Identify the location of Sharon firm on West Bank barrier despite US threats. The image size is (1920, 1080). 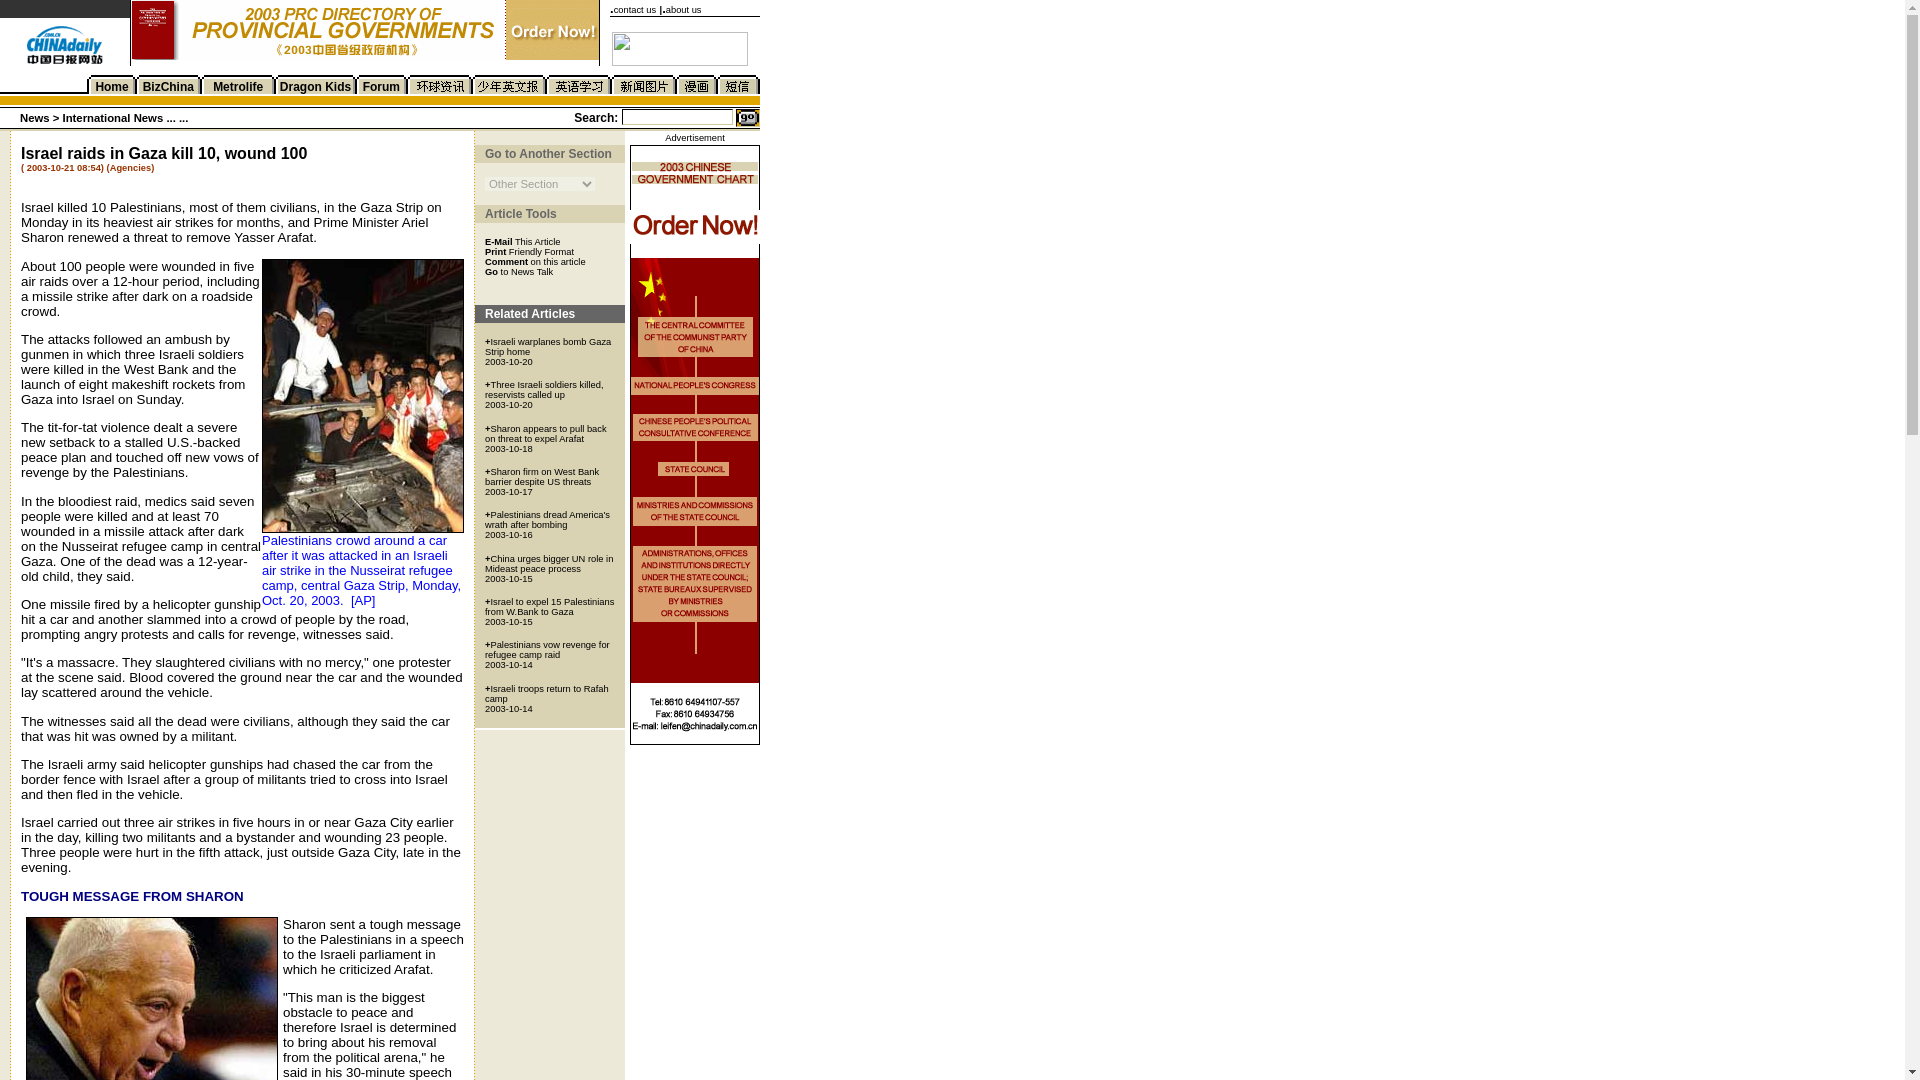
(542, 476).